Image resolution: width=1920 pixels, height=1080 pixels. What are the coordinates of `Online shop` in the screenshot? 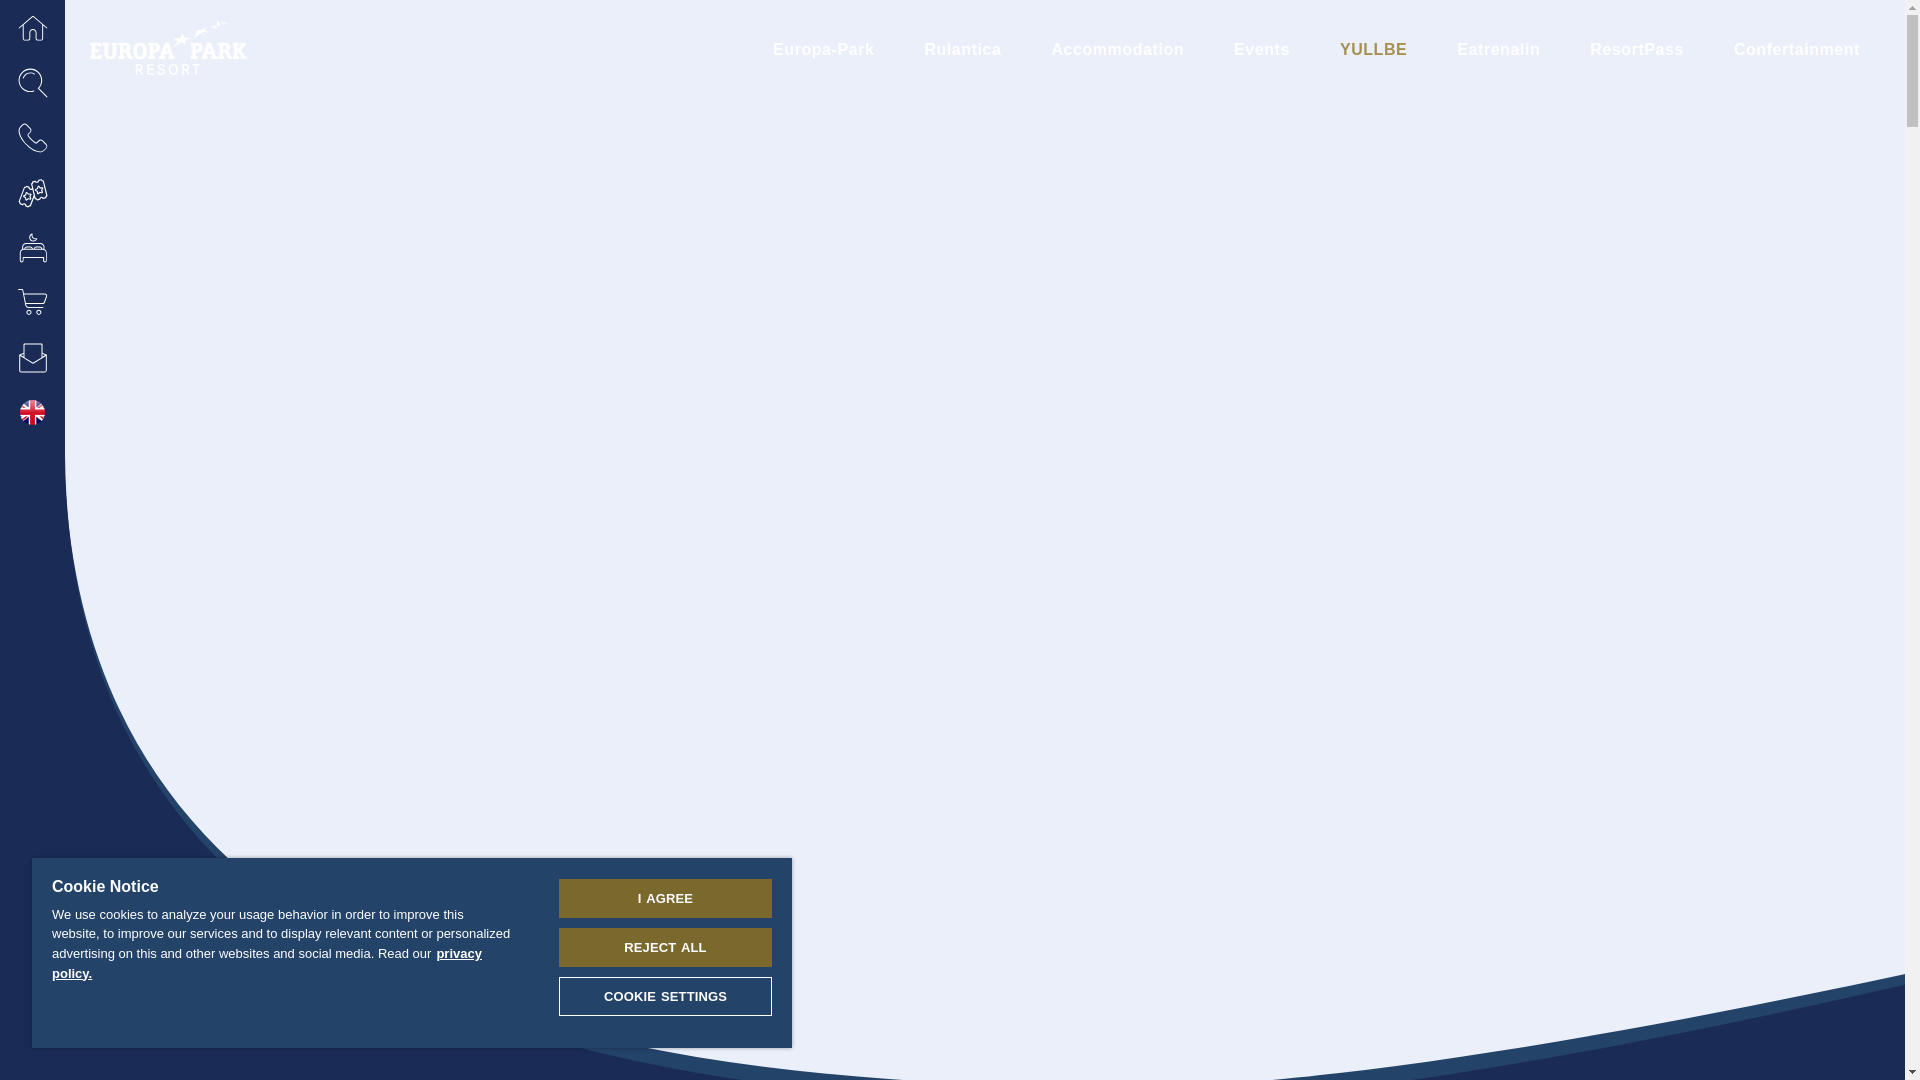 It's located at (32, 302).